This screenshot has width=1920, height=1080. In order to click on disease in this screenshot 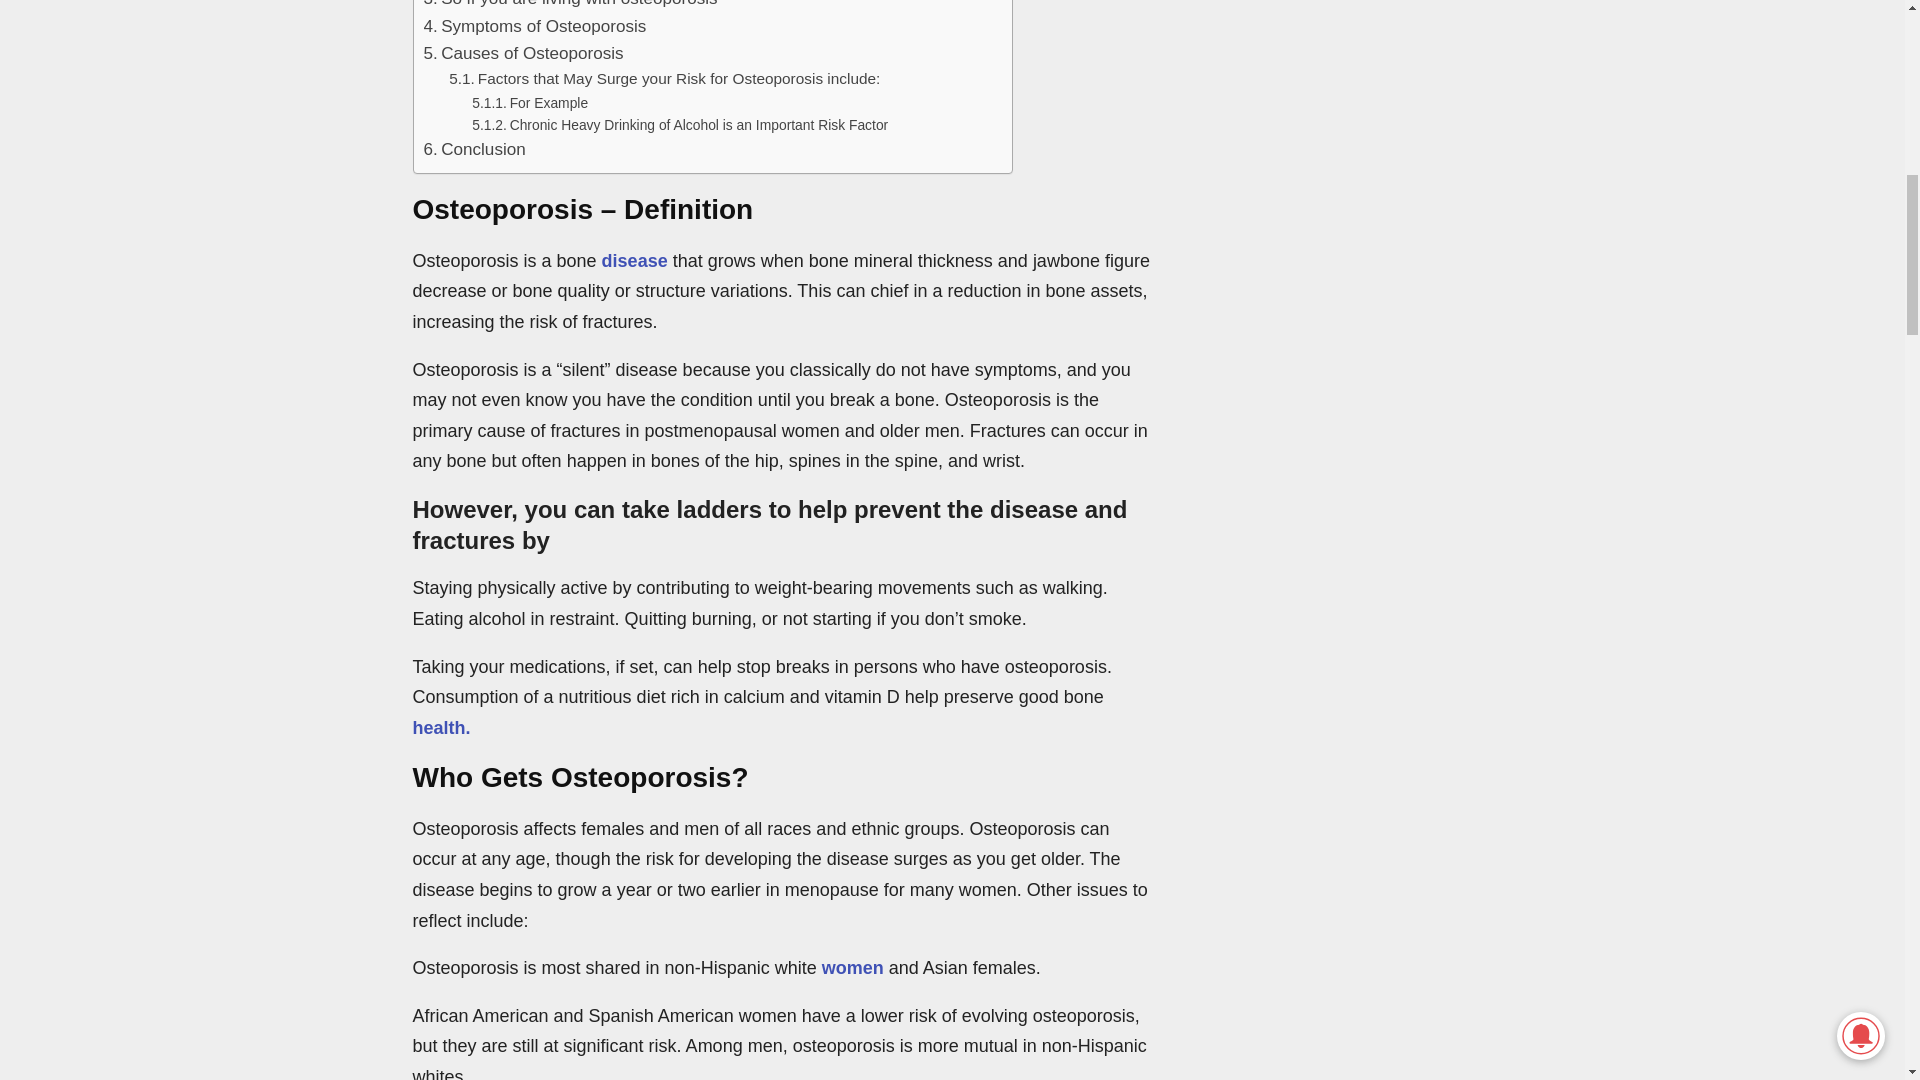, I will do `click(635, 260)`.